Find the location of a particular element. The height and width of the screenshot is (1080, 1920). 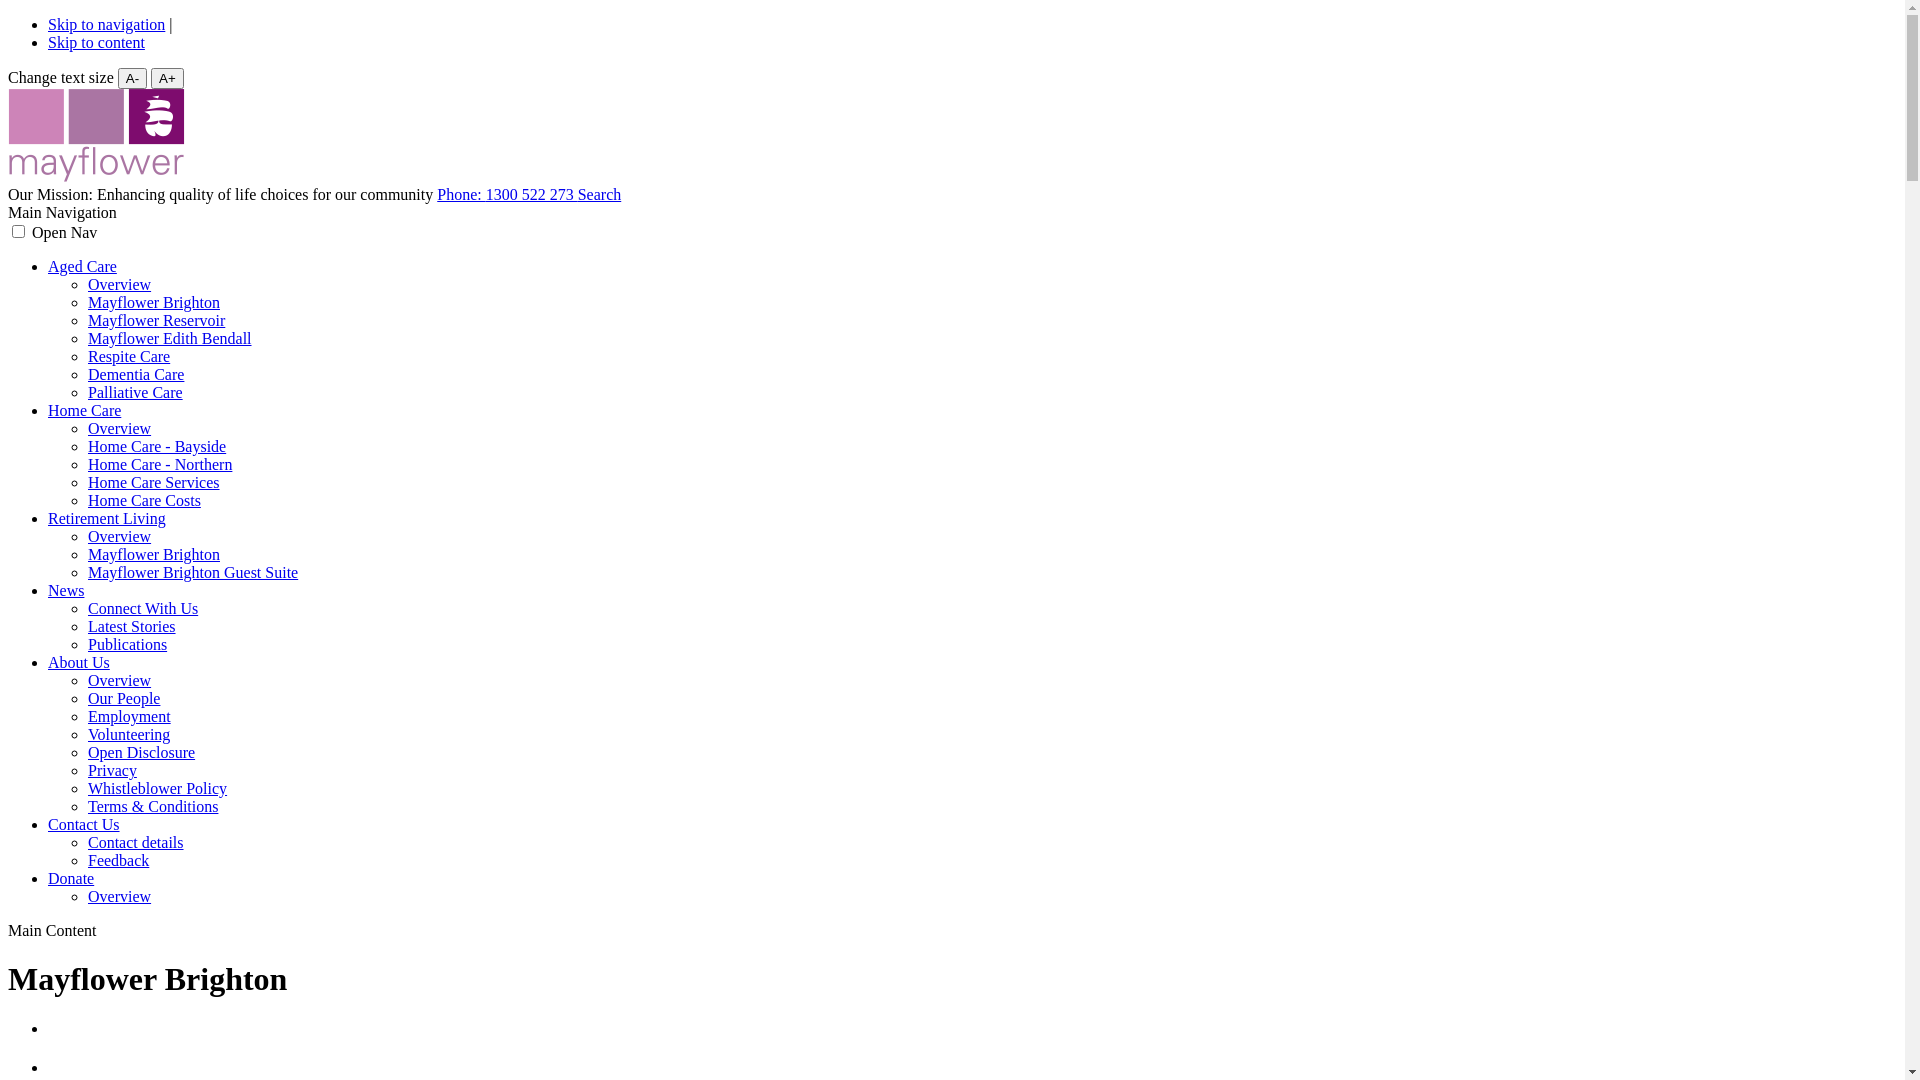

Latest Stories is located at coordinates (132, 626).